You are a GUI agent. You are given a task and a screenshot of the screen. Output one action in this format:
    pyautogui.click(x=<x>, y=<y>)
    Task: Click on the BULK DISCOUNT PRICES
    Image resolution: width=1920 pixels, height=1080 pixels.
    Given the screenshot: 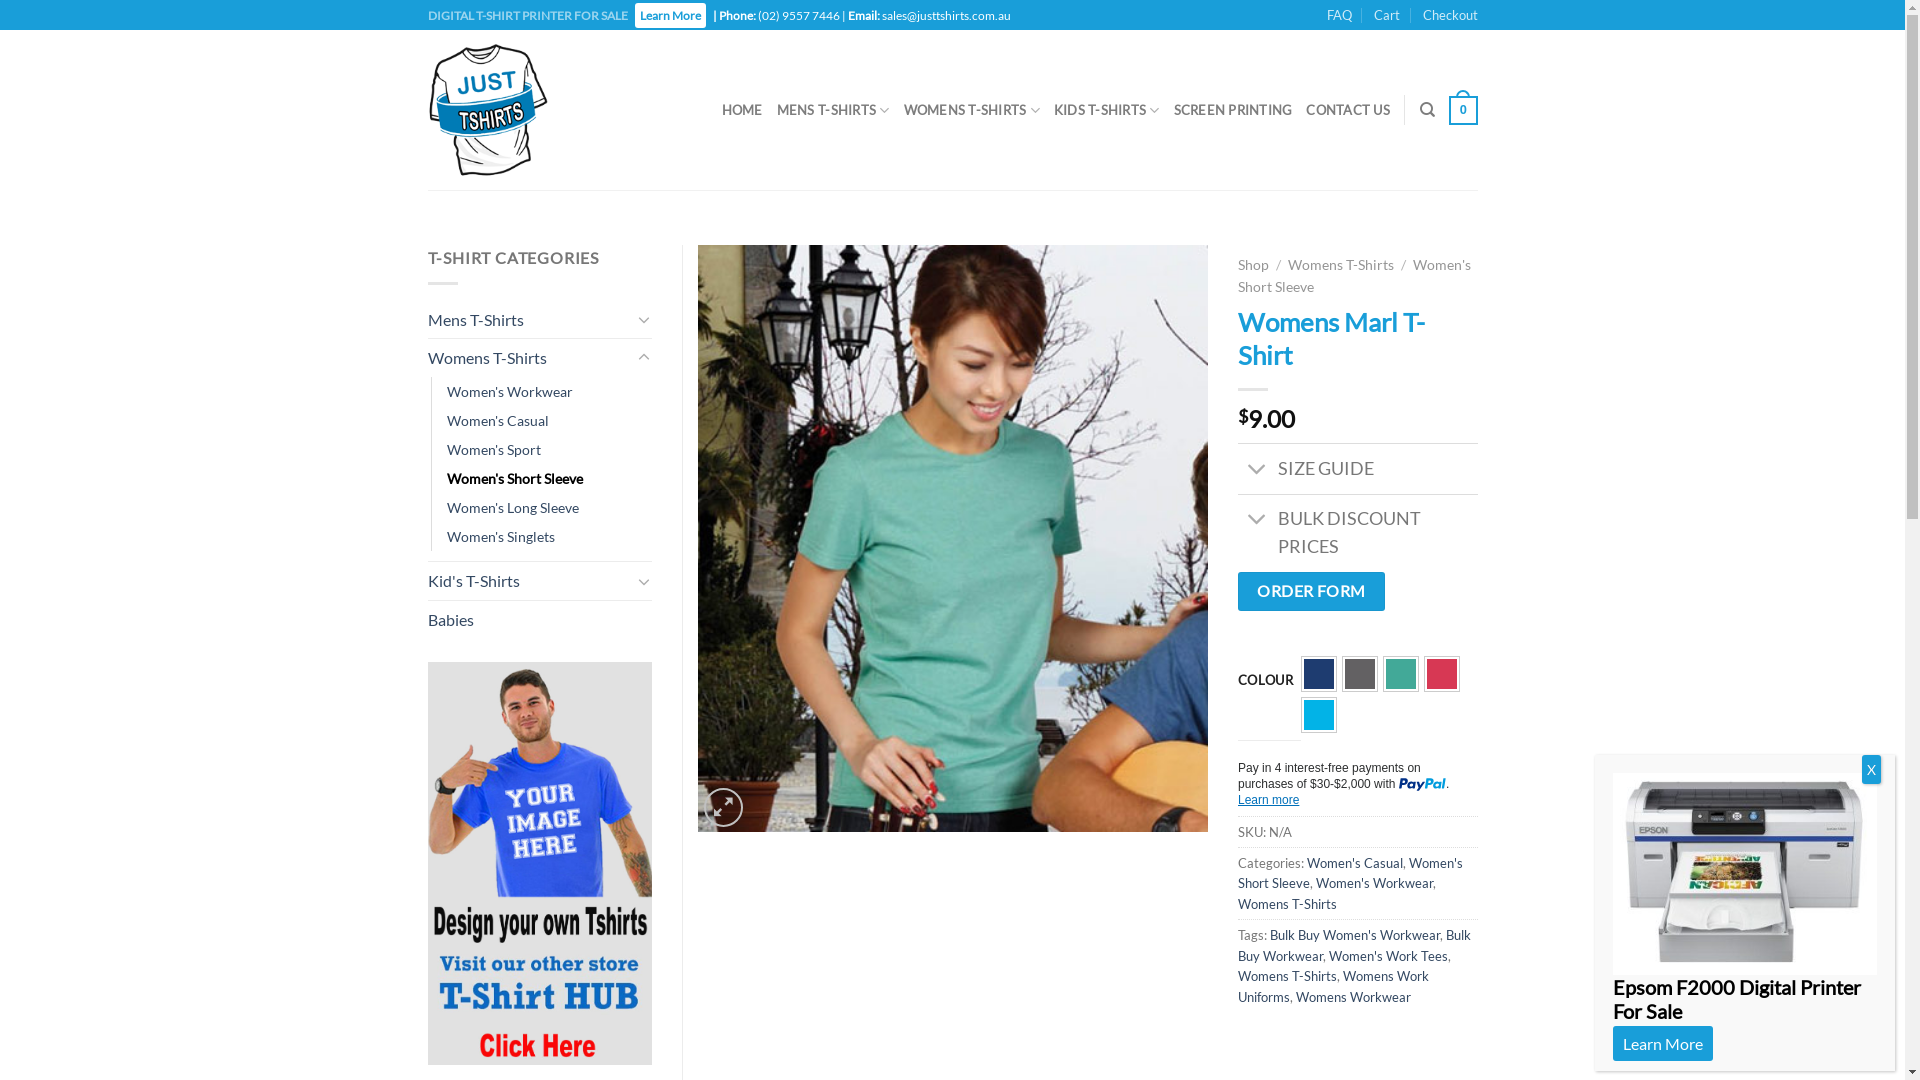 What is the action you would take?
    pyautogui.click(x=1358, y=533)
    